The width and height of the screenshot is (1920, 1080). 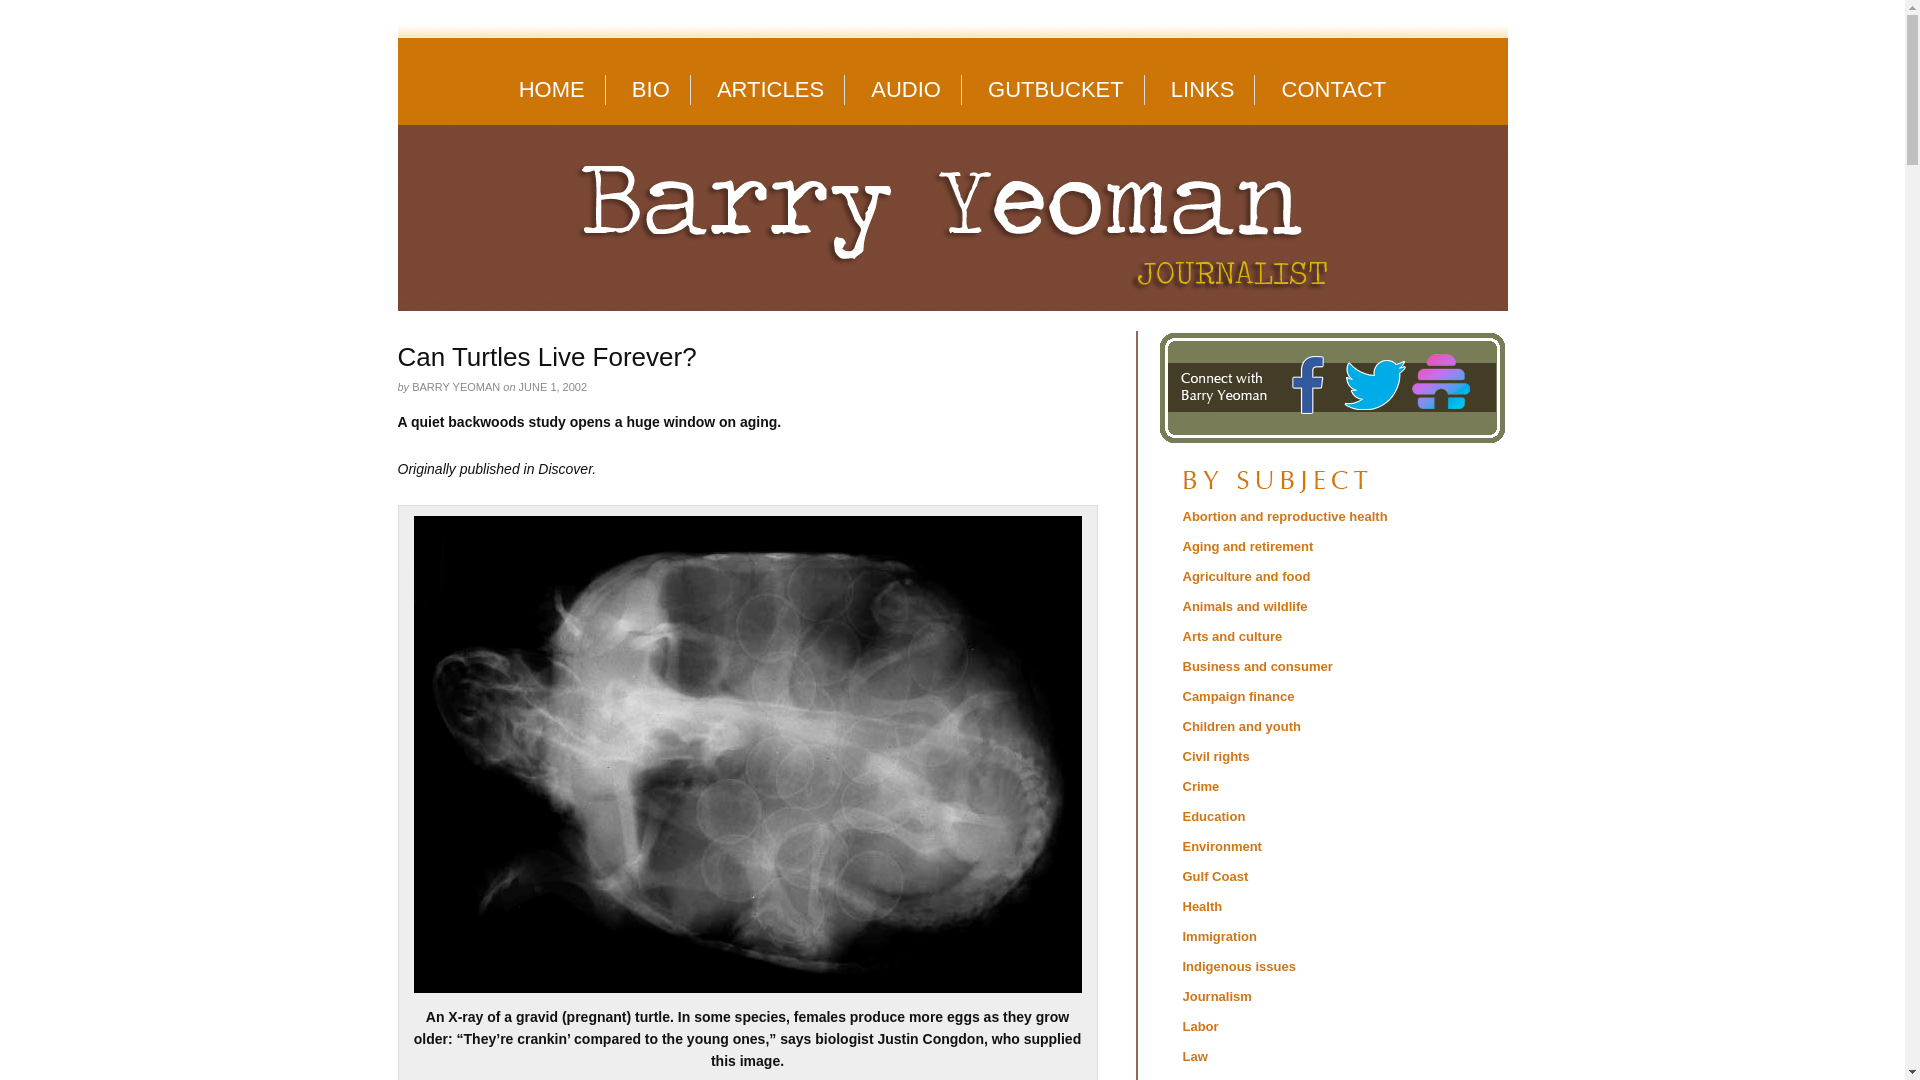 What do you see at coordinates (1216, 996) in the screenshot?
I see `Journalism` at bounding box center [1216, 996].